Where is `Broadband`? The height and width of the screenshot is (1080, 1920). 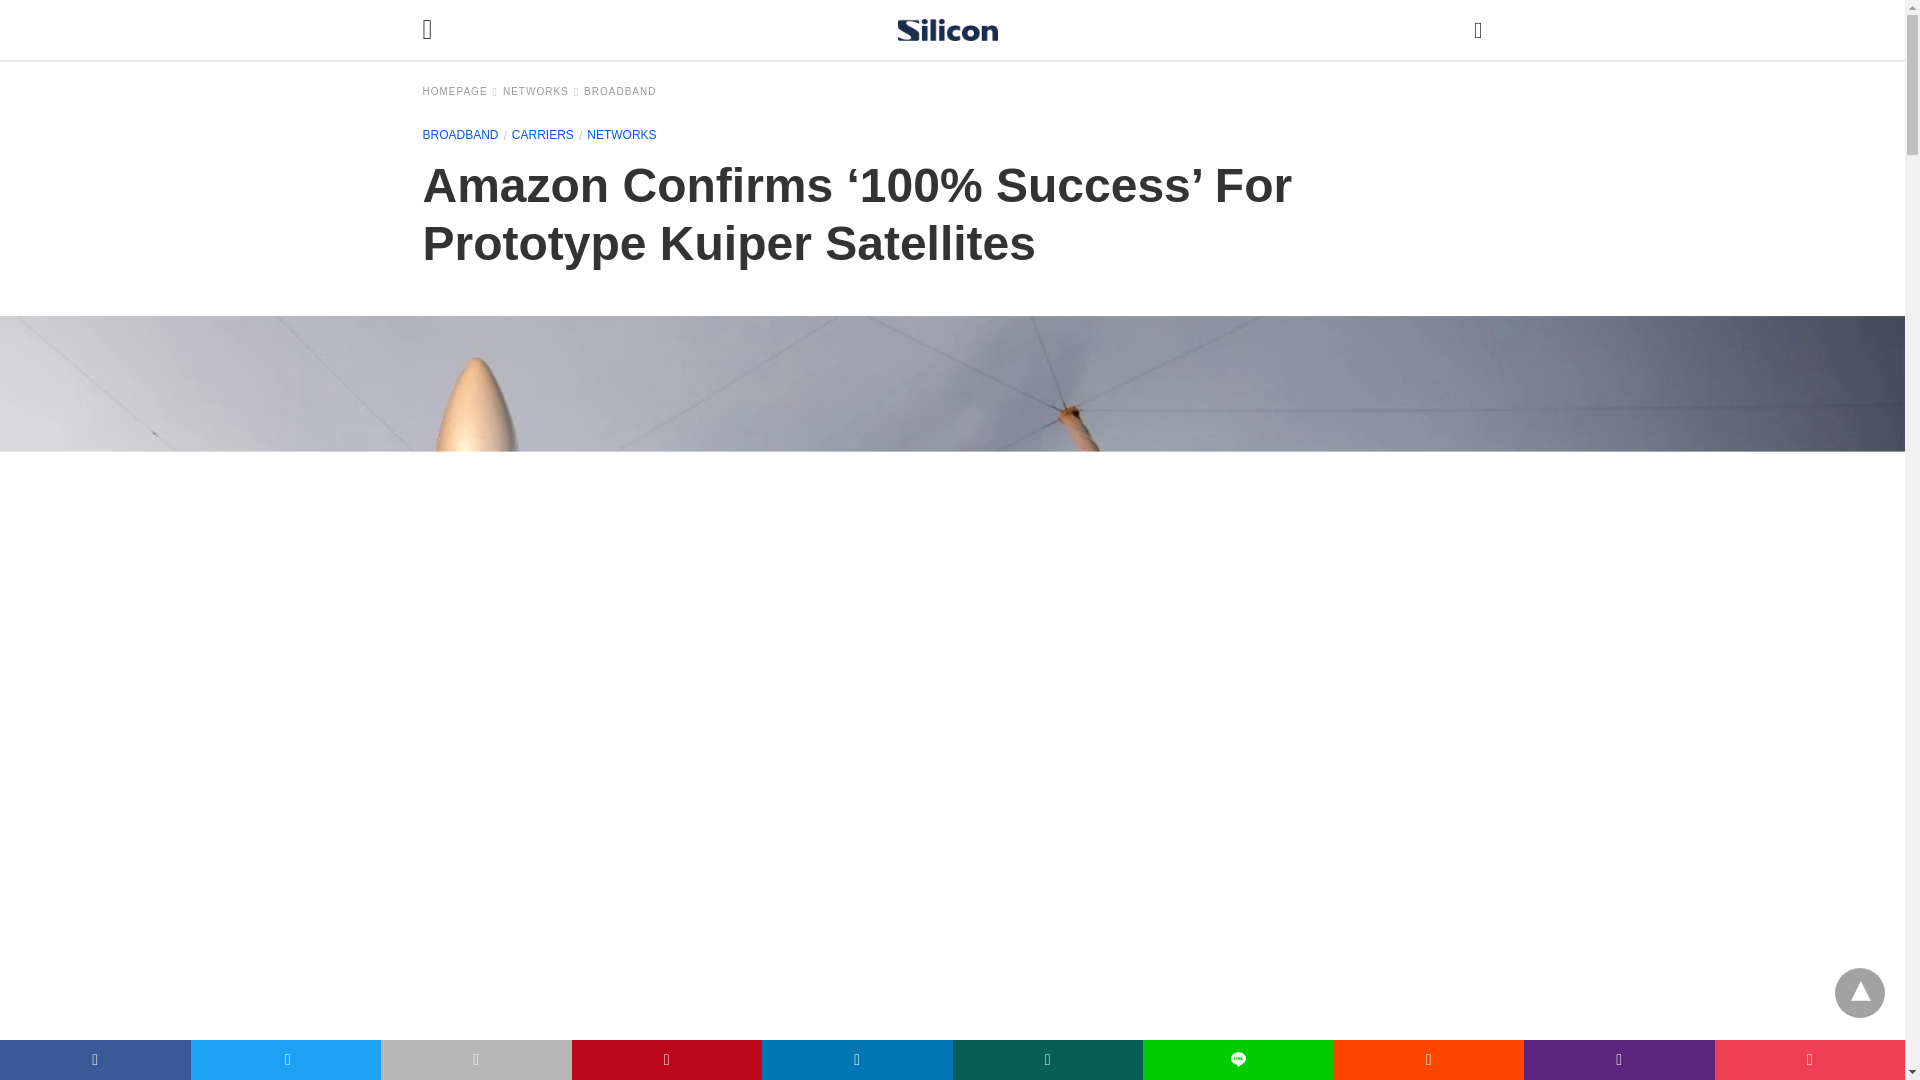
Broadband is located at coordinates (620, 92).